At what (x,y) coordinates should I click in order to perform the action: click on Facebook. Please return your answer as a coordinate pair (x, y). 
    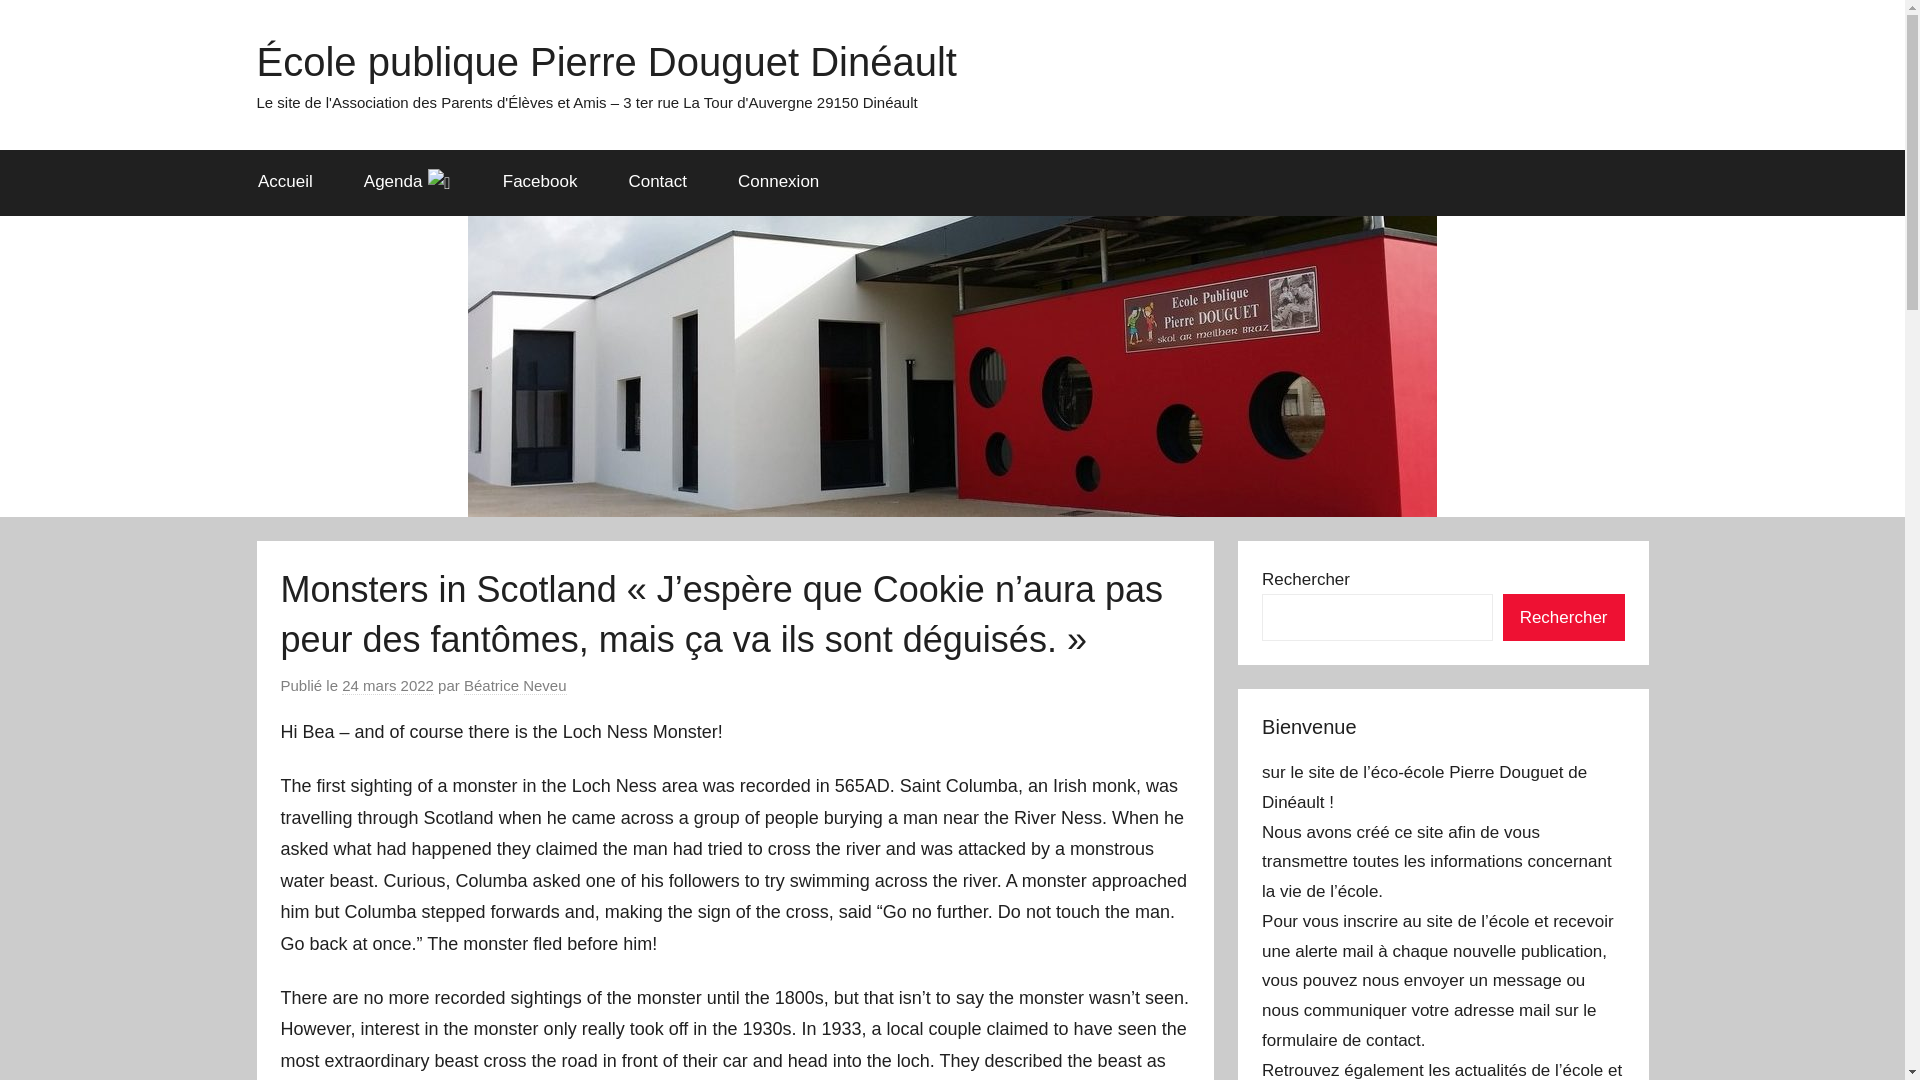
    Looking at the image, I should click on (539, 182).